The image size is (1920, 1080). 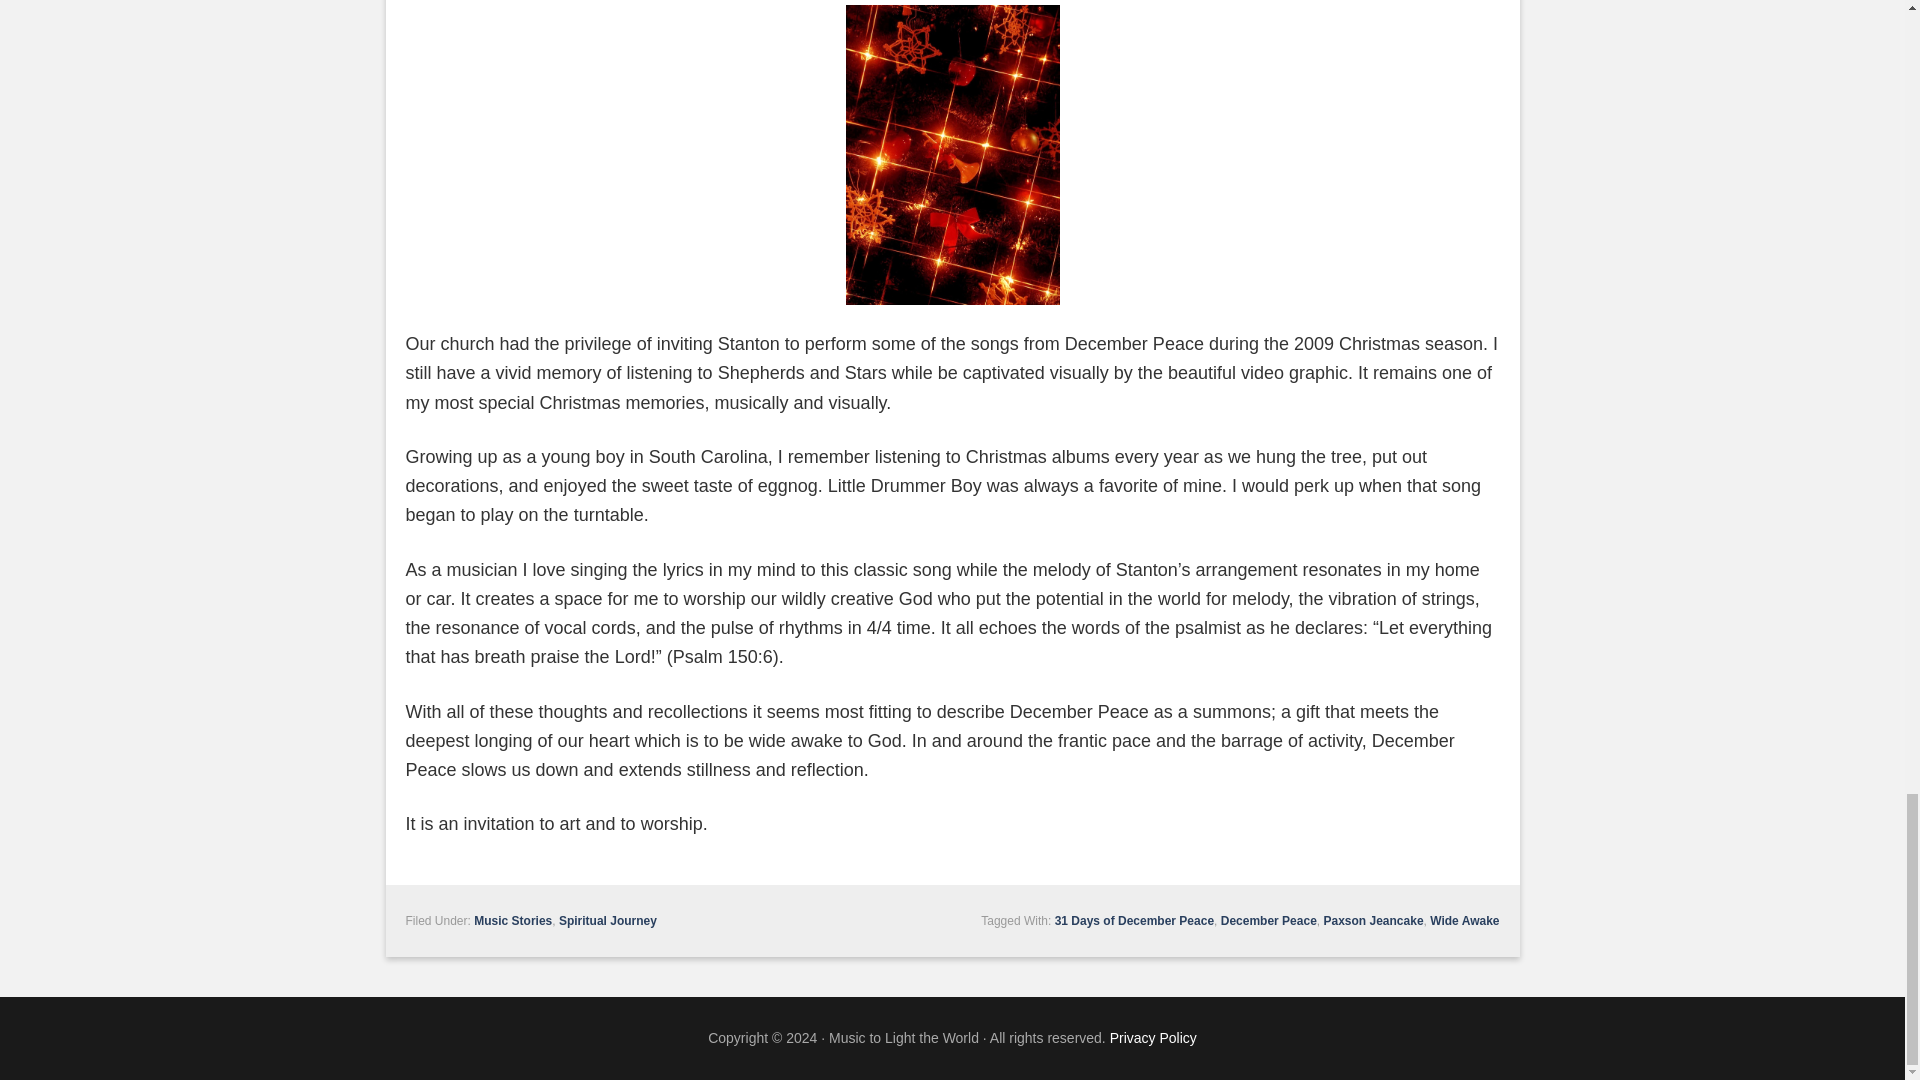 I want to click on Christmas Tree Lights, so click(x=952, y=154).